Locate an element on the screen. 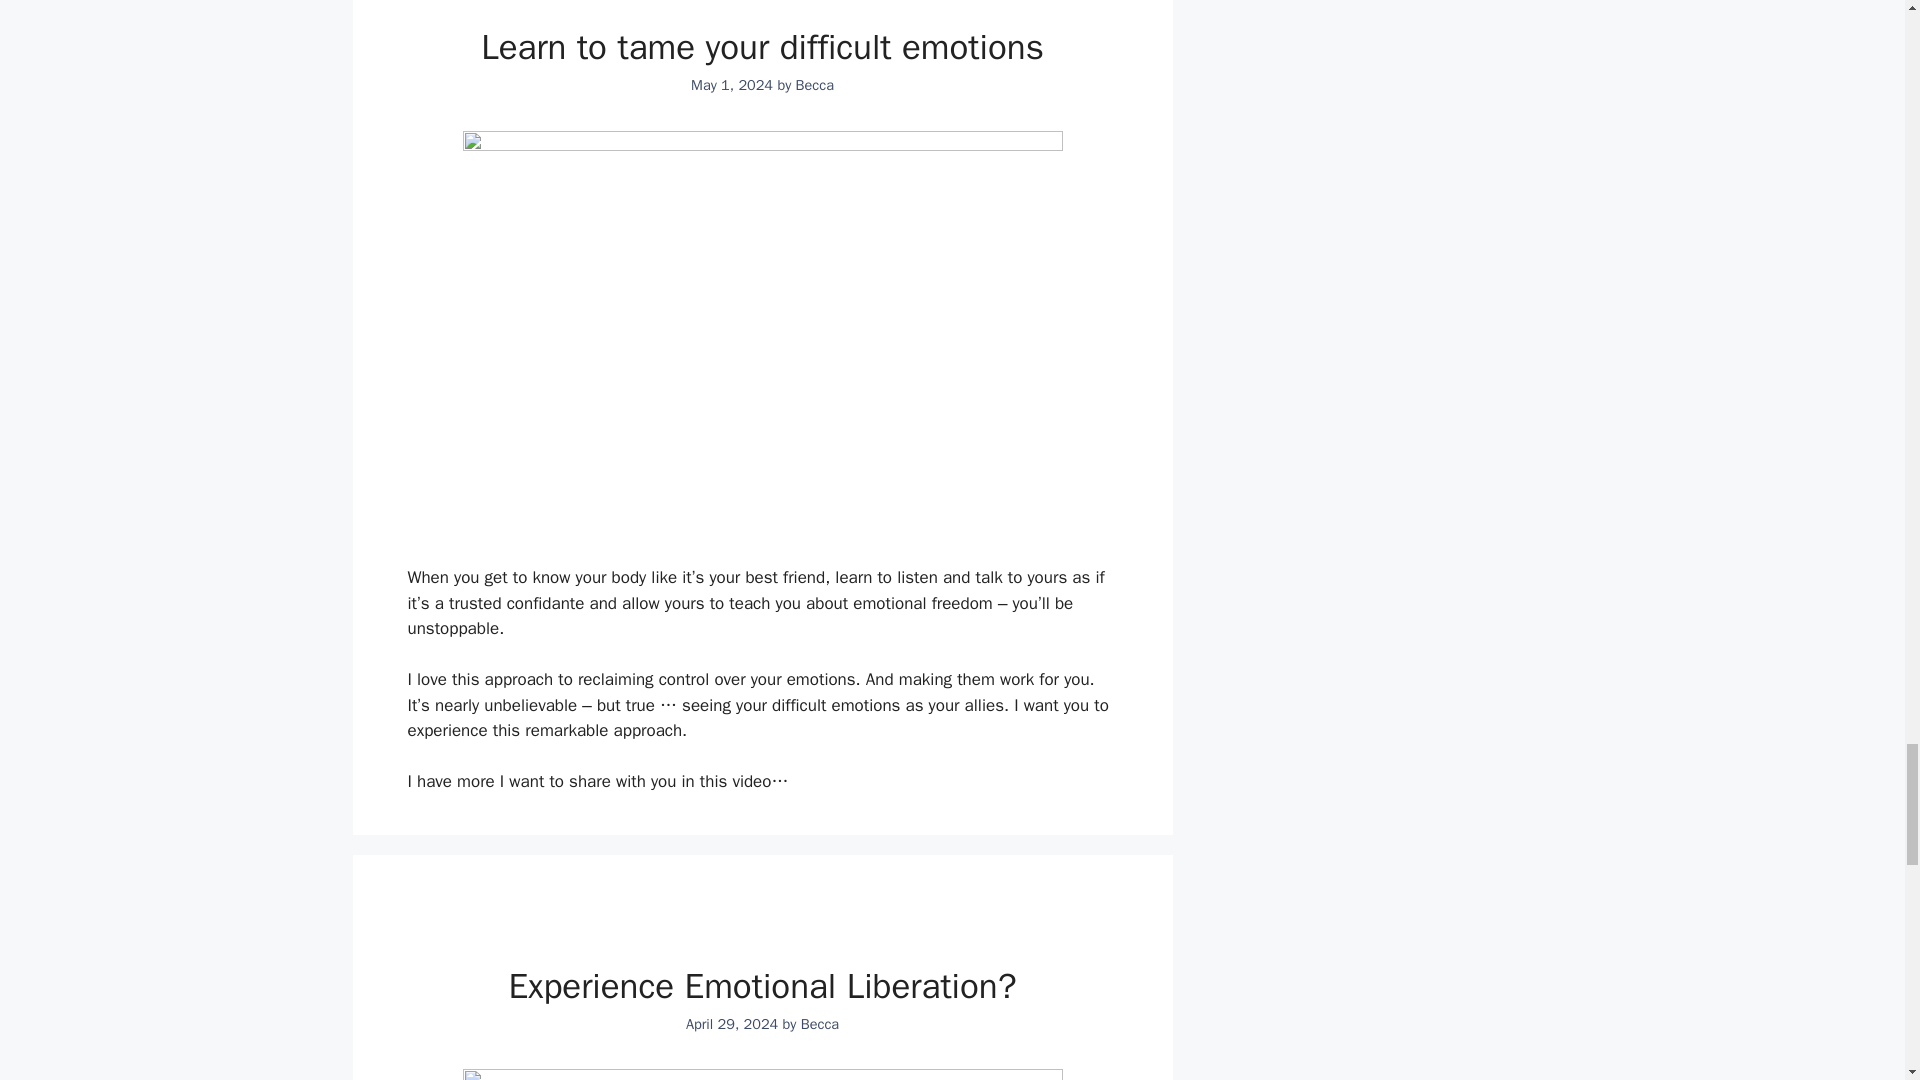 This screenshot has width=1920, height=1080. View all posts by Becca is located at coordinates (820, 1024).